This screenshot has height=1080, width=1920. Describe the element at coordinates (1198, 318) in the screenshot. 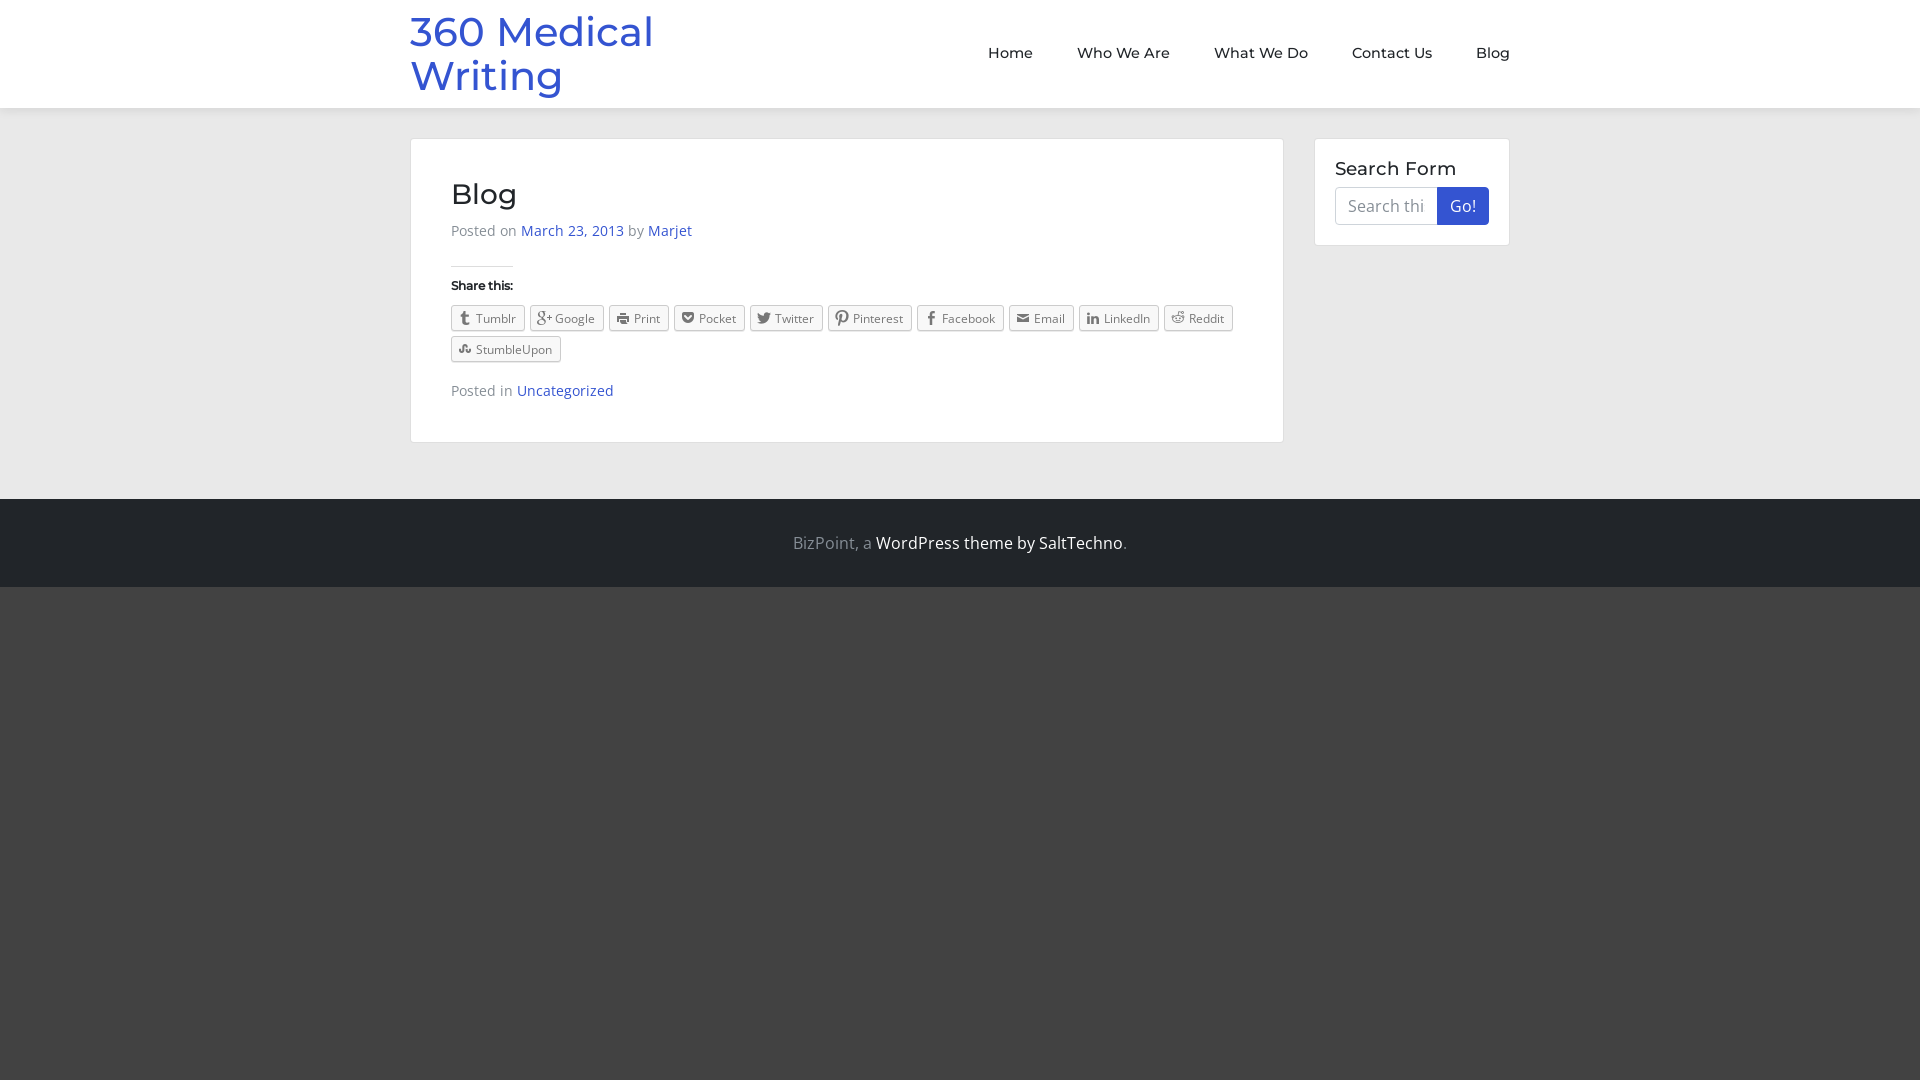

I see `Reddit` at that location.